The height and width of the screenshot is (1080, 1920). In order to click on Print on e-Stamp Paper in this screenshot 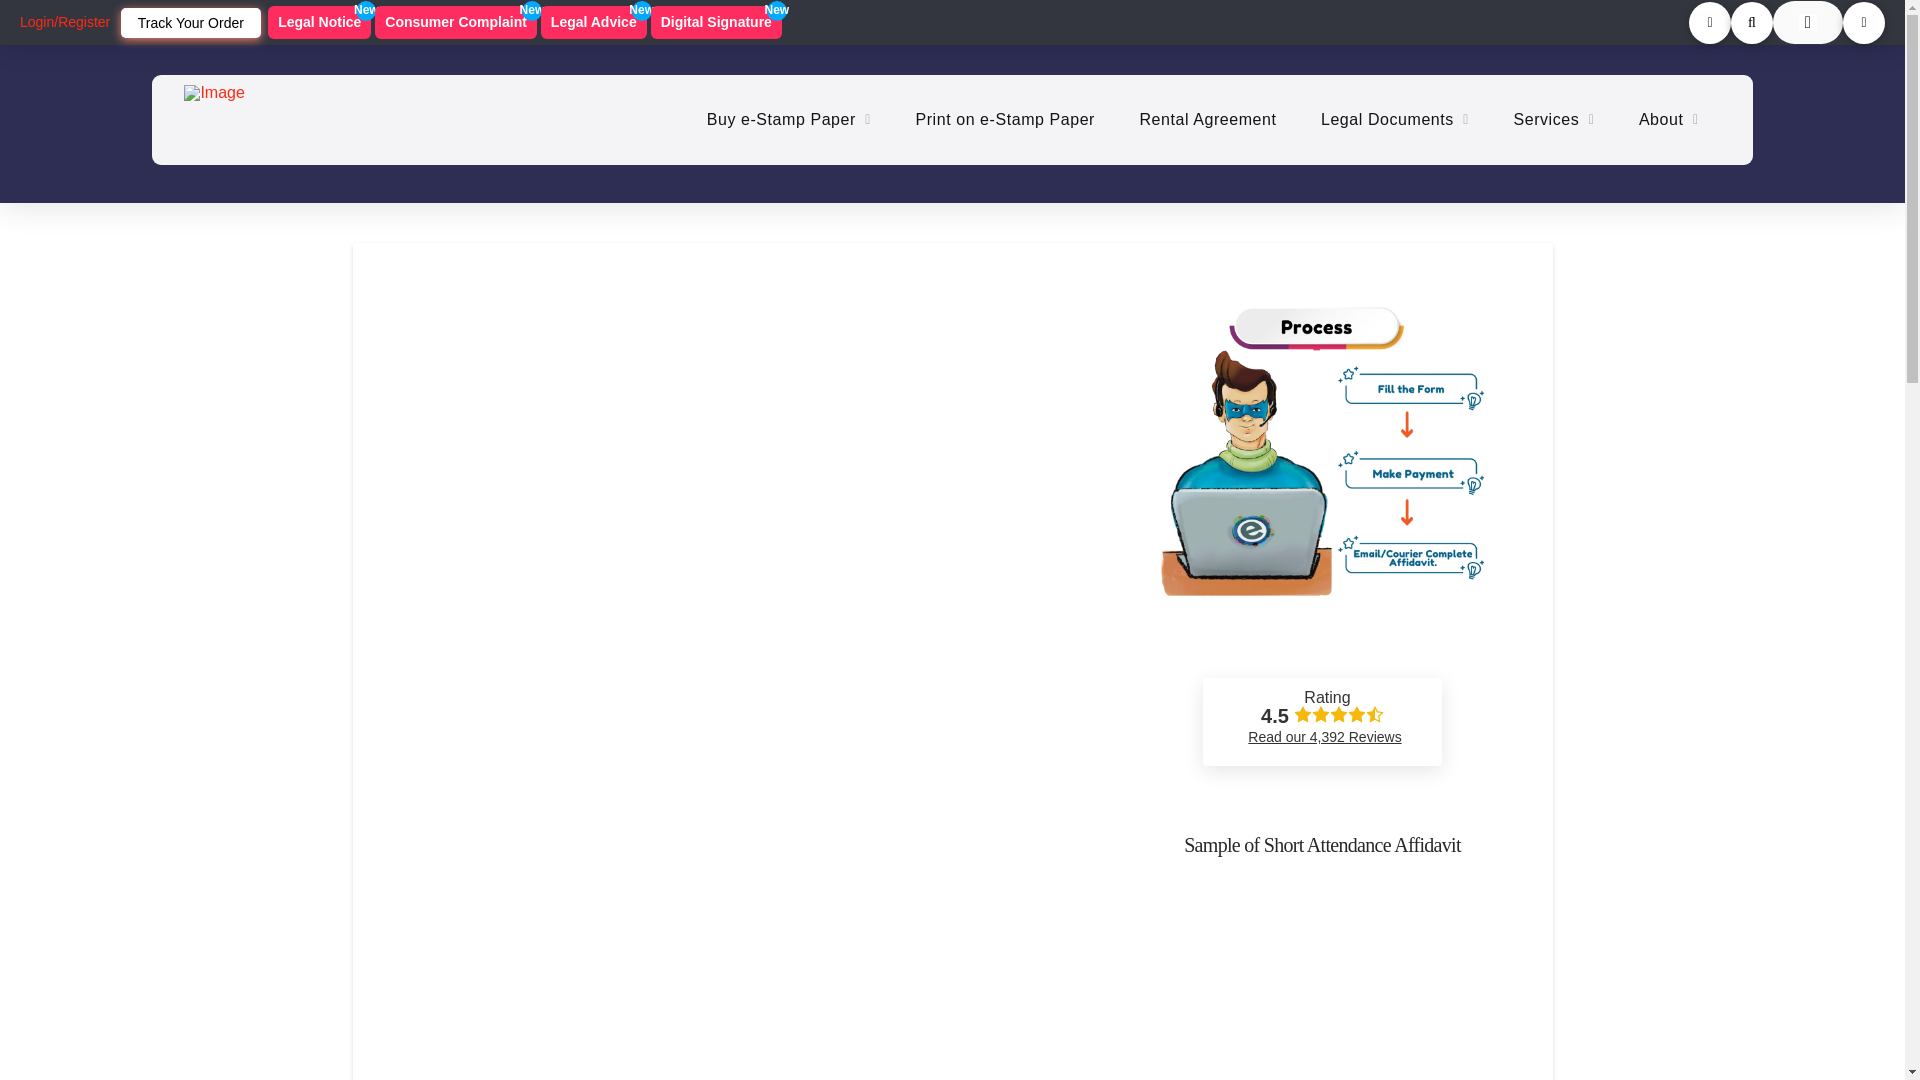, I will do `click(1322, 472)`.